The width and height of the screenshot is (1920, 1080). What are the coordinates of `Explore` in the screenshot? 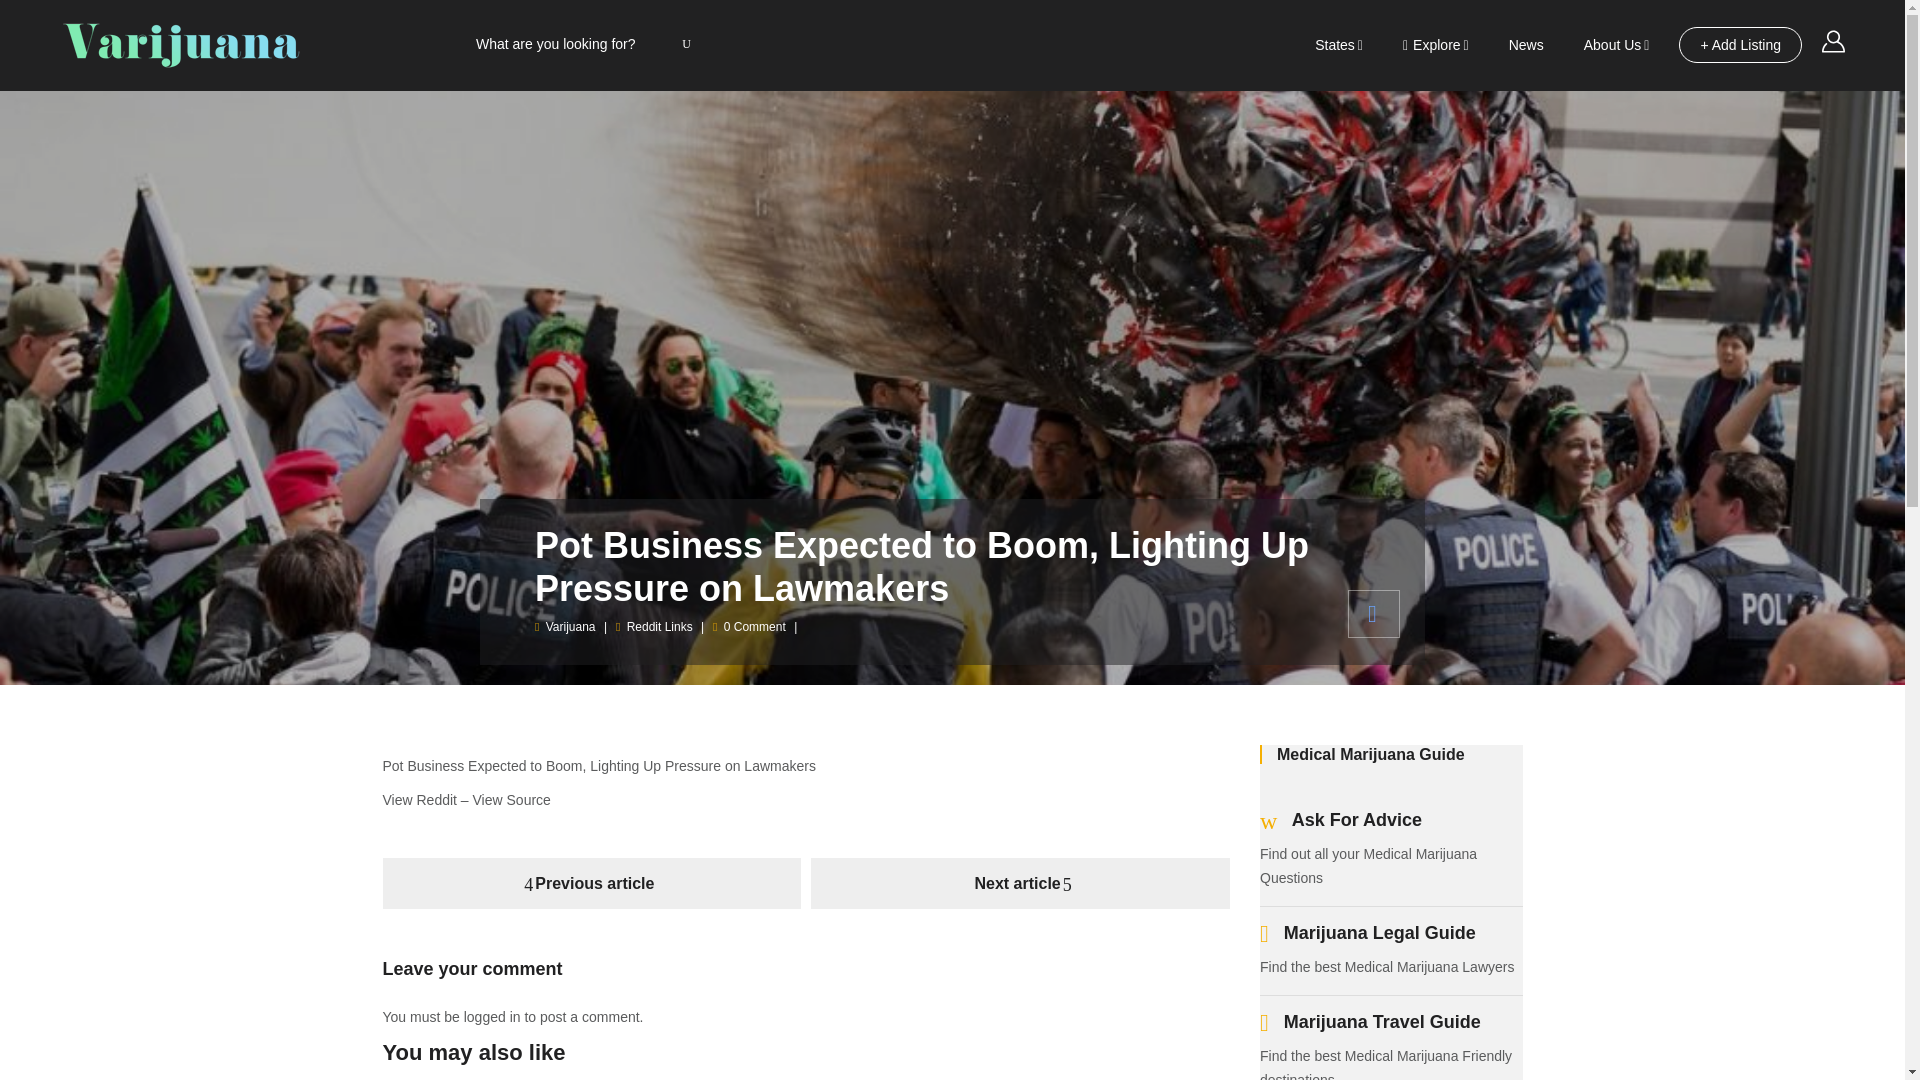 It's located at (1436, 45).